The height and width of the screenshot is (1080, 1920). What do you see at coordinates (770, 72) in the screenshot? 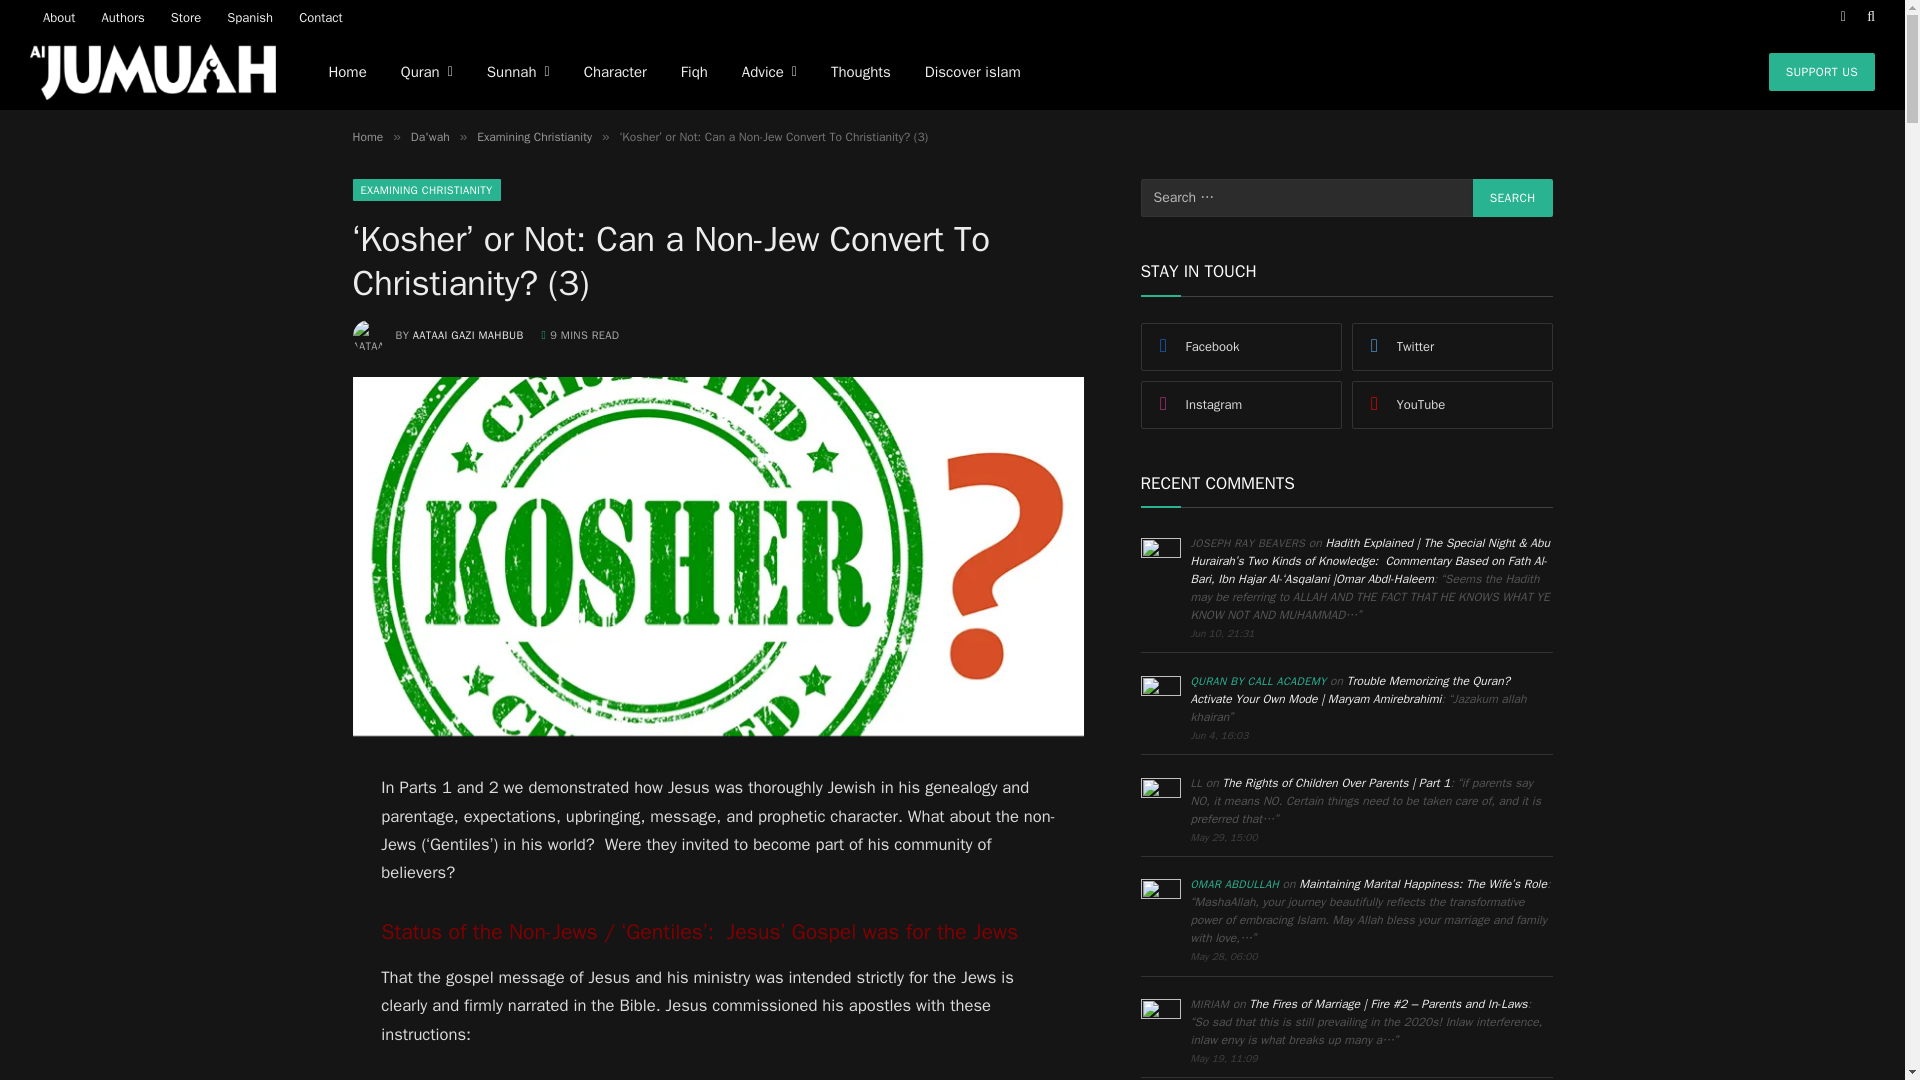
I see `Advice` at bounding box center [770, 72].